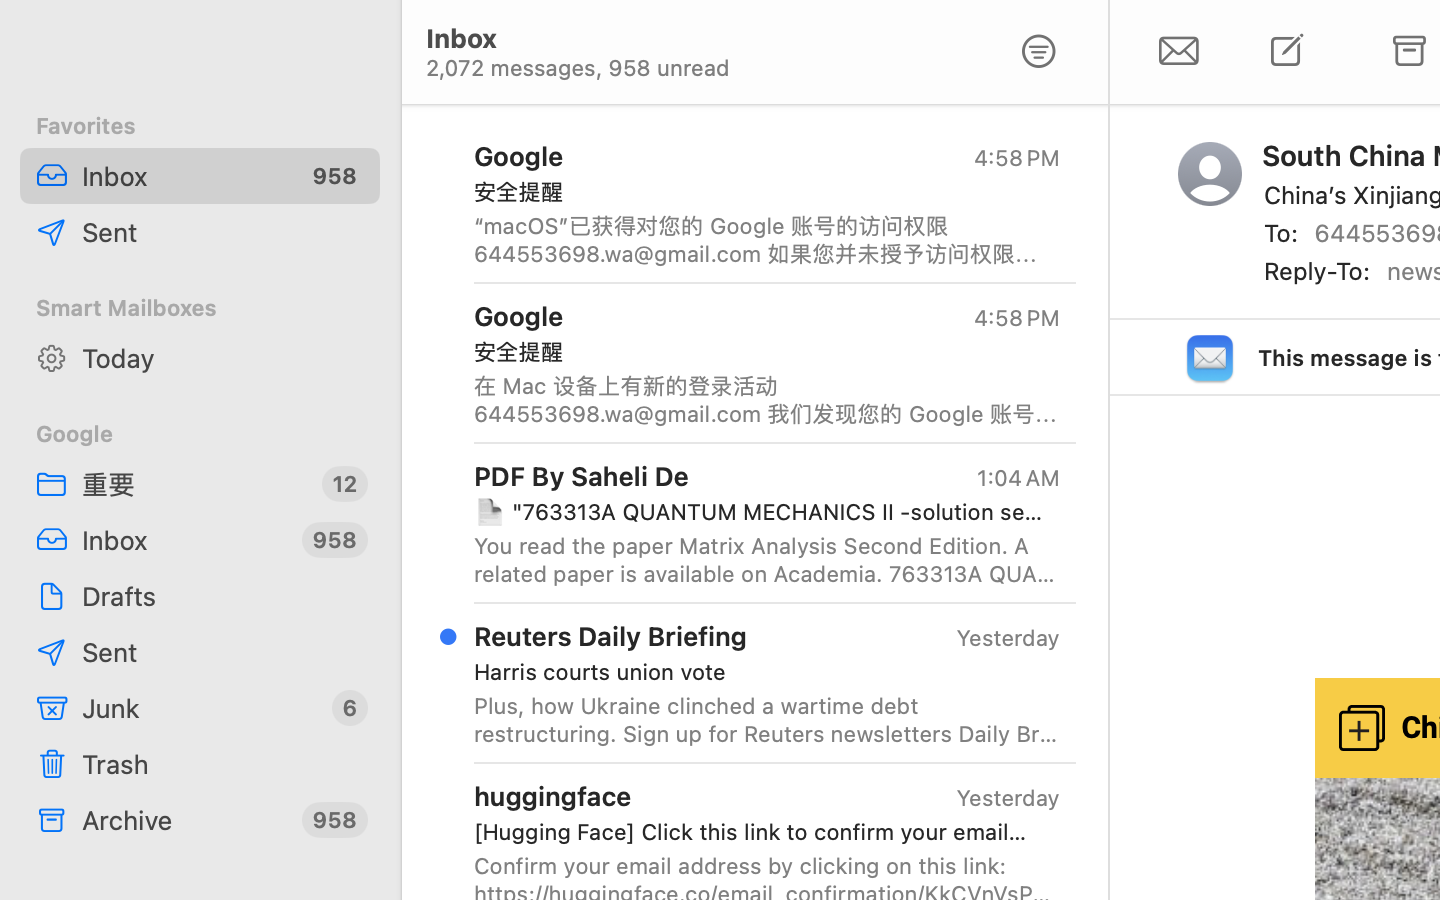 Image resolution: width=1440 pixels, height=900 pixels. Describe the element at coordinates (1039, 52) in the screenshot. I see `0` at that location.